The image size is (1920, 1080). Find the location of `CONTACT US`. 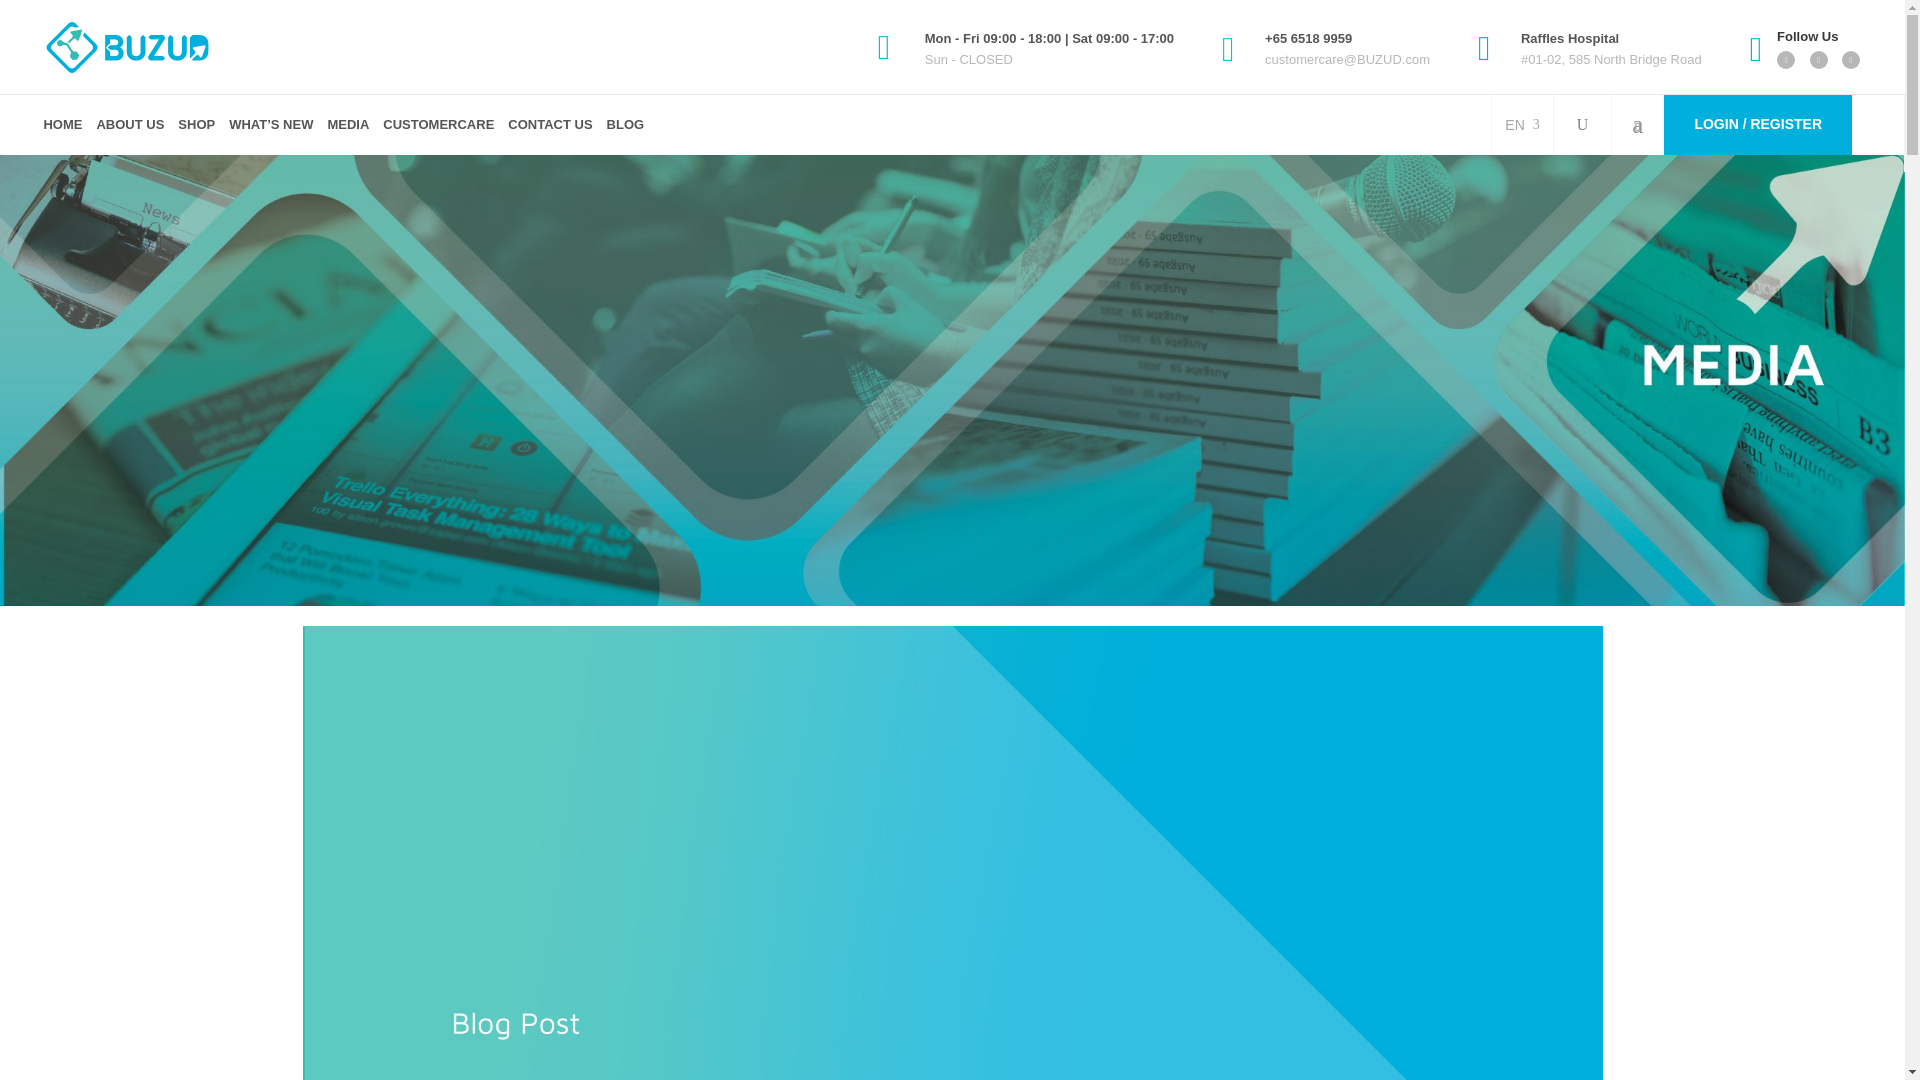

CONTACT US is located at coordinates (550, 125).